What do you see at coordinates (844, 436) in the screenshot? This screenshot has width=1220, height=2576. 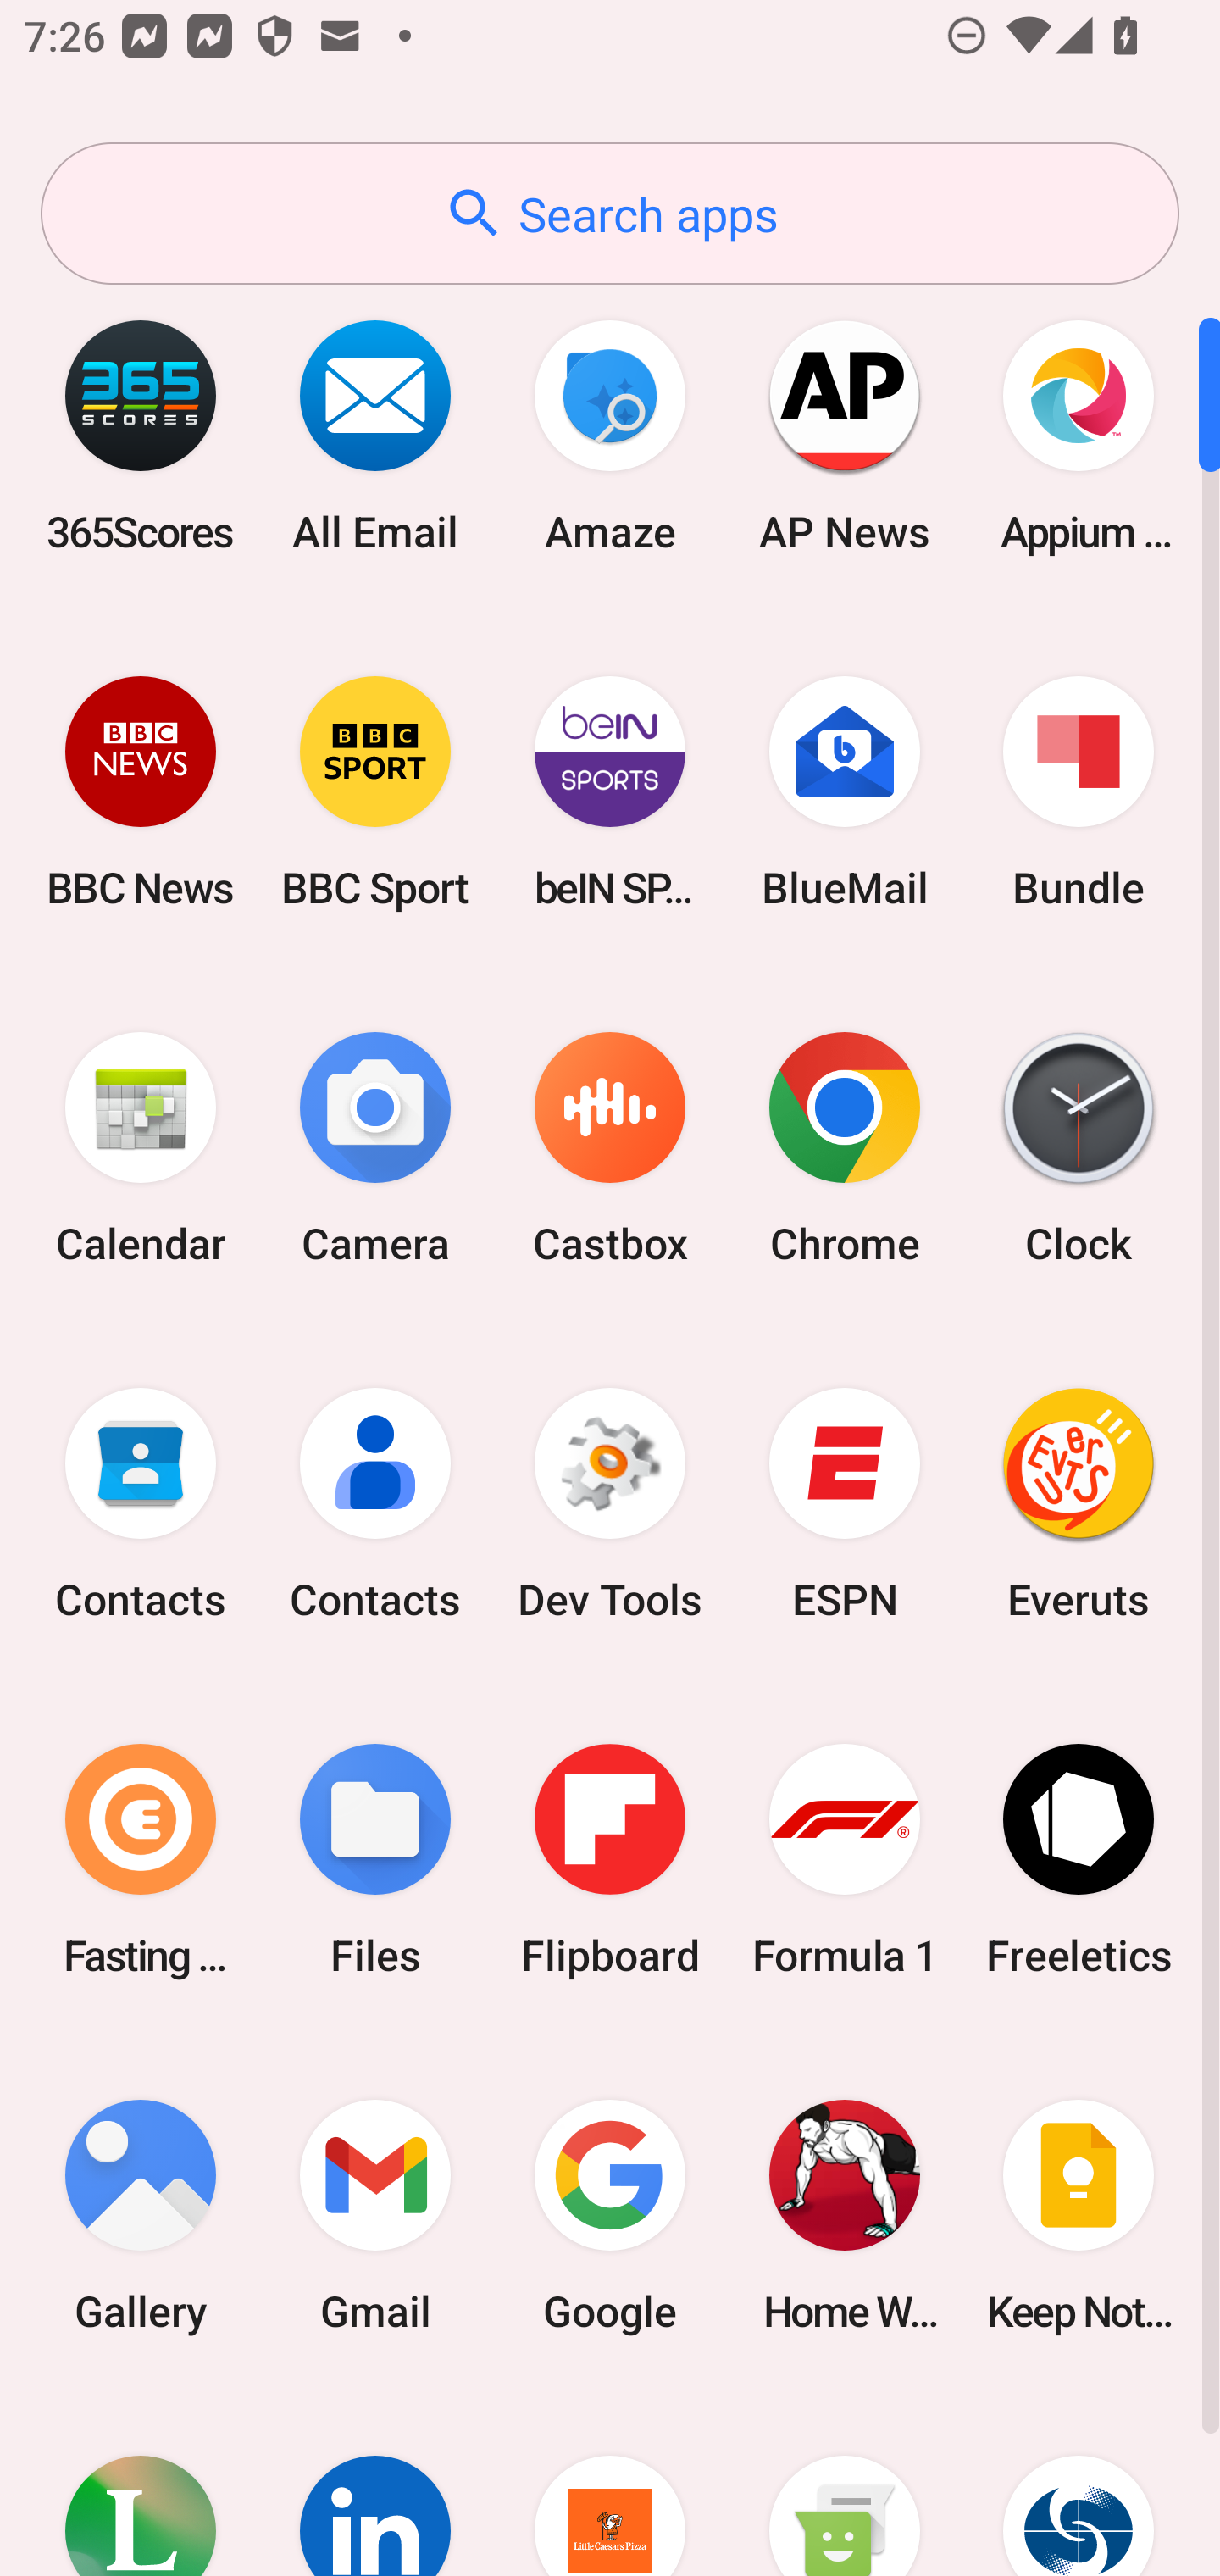 I see `AP News` at bounding box center [844, 436].